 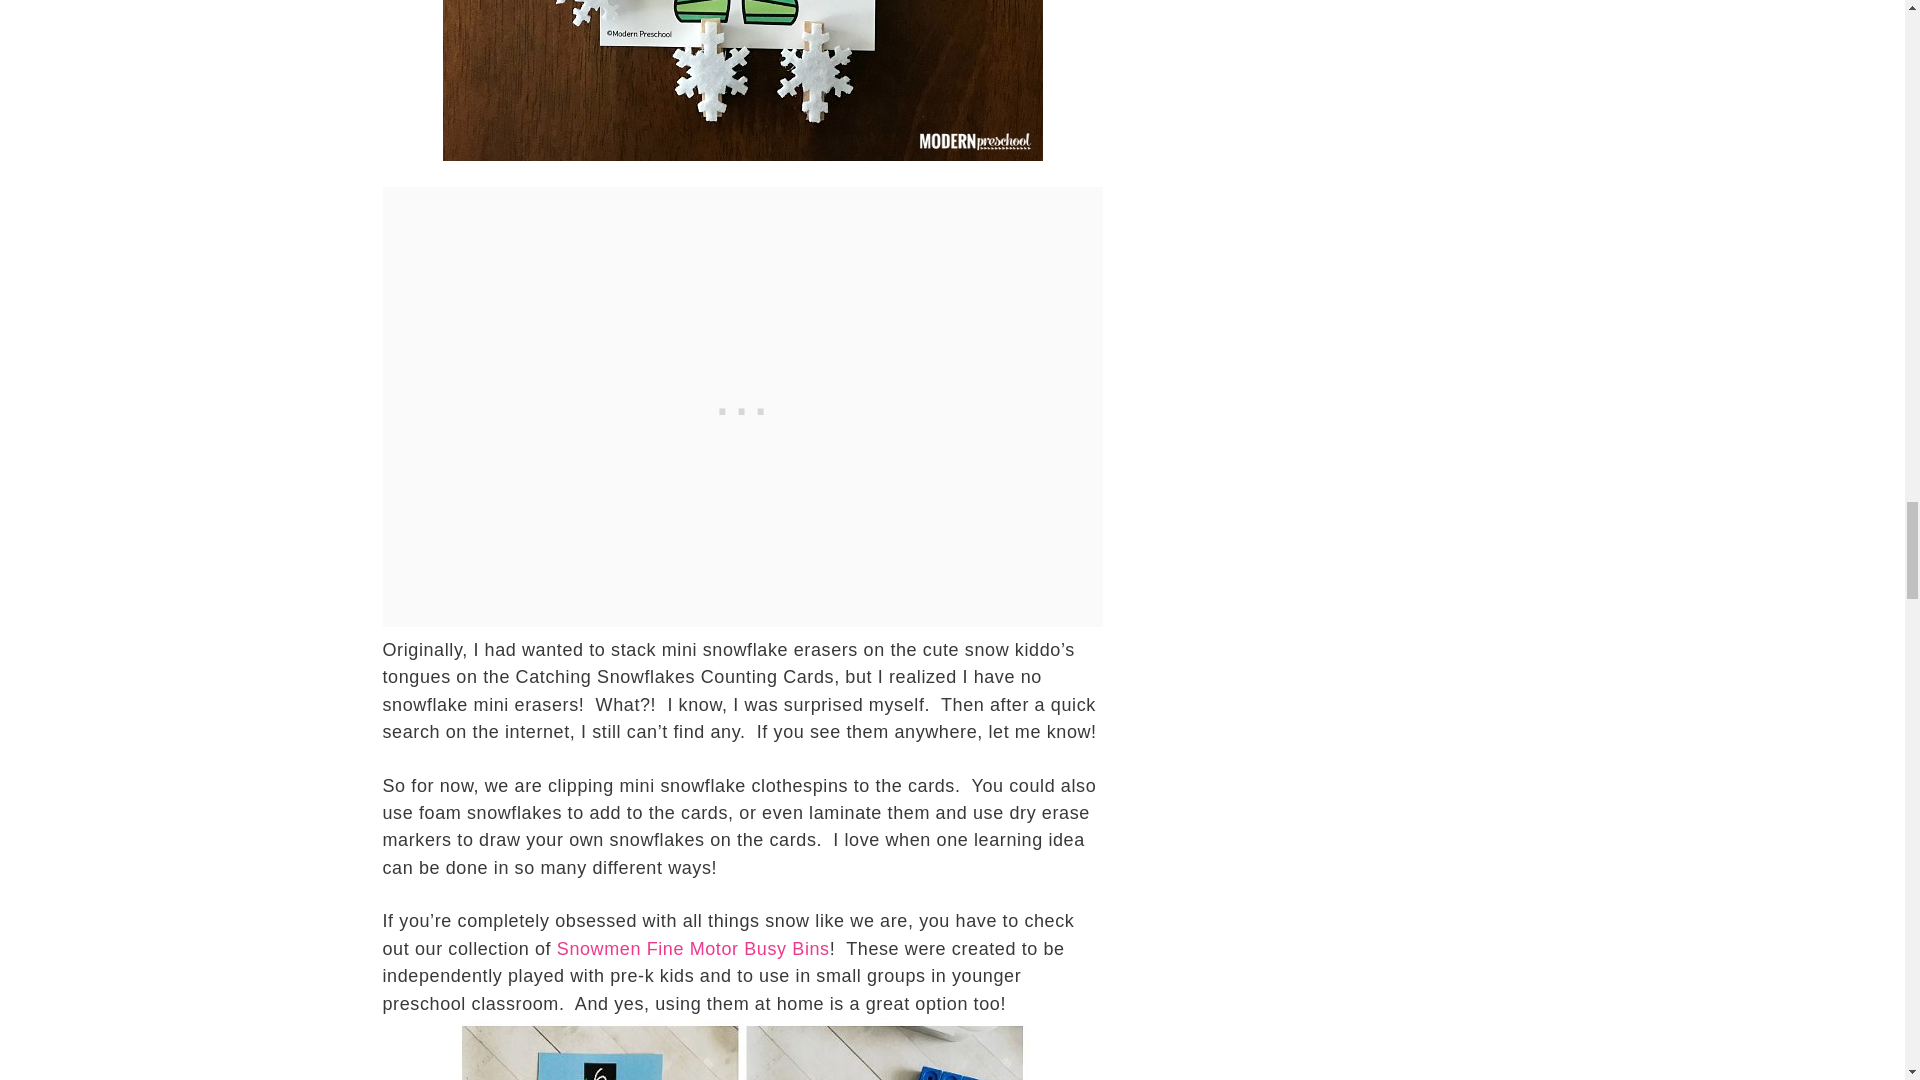 What do you see at coordinates (692, 948) in the screenshot?
I see `Snowmen Fine Motor Busy Bins` at bounding box center [692, 948].